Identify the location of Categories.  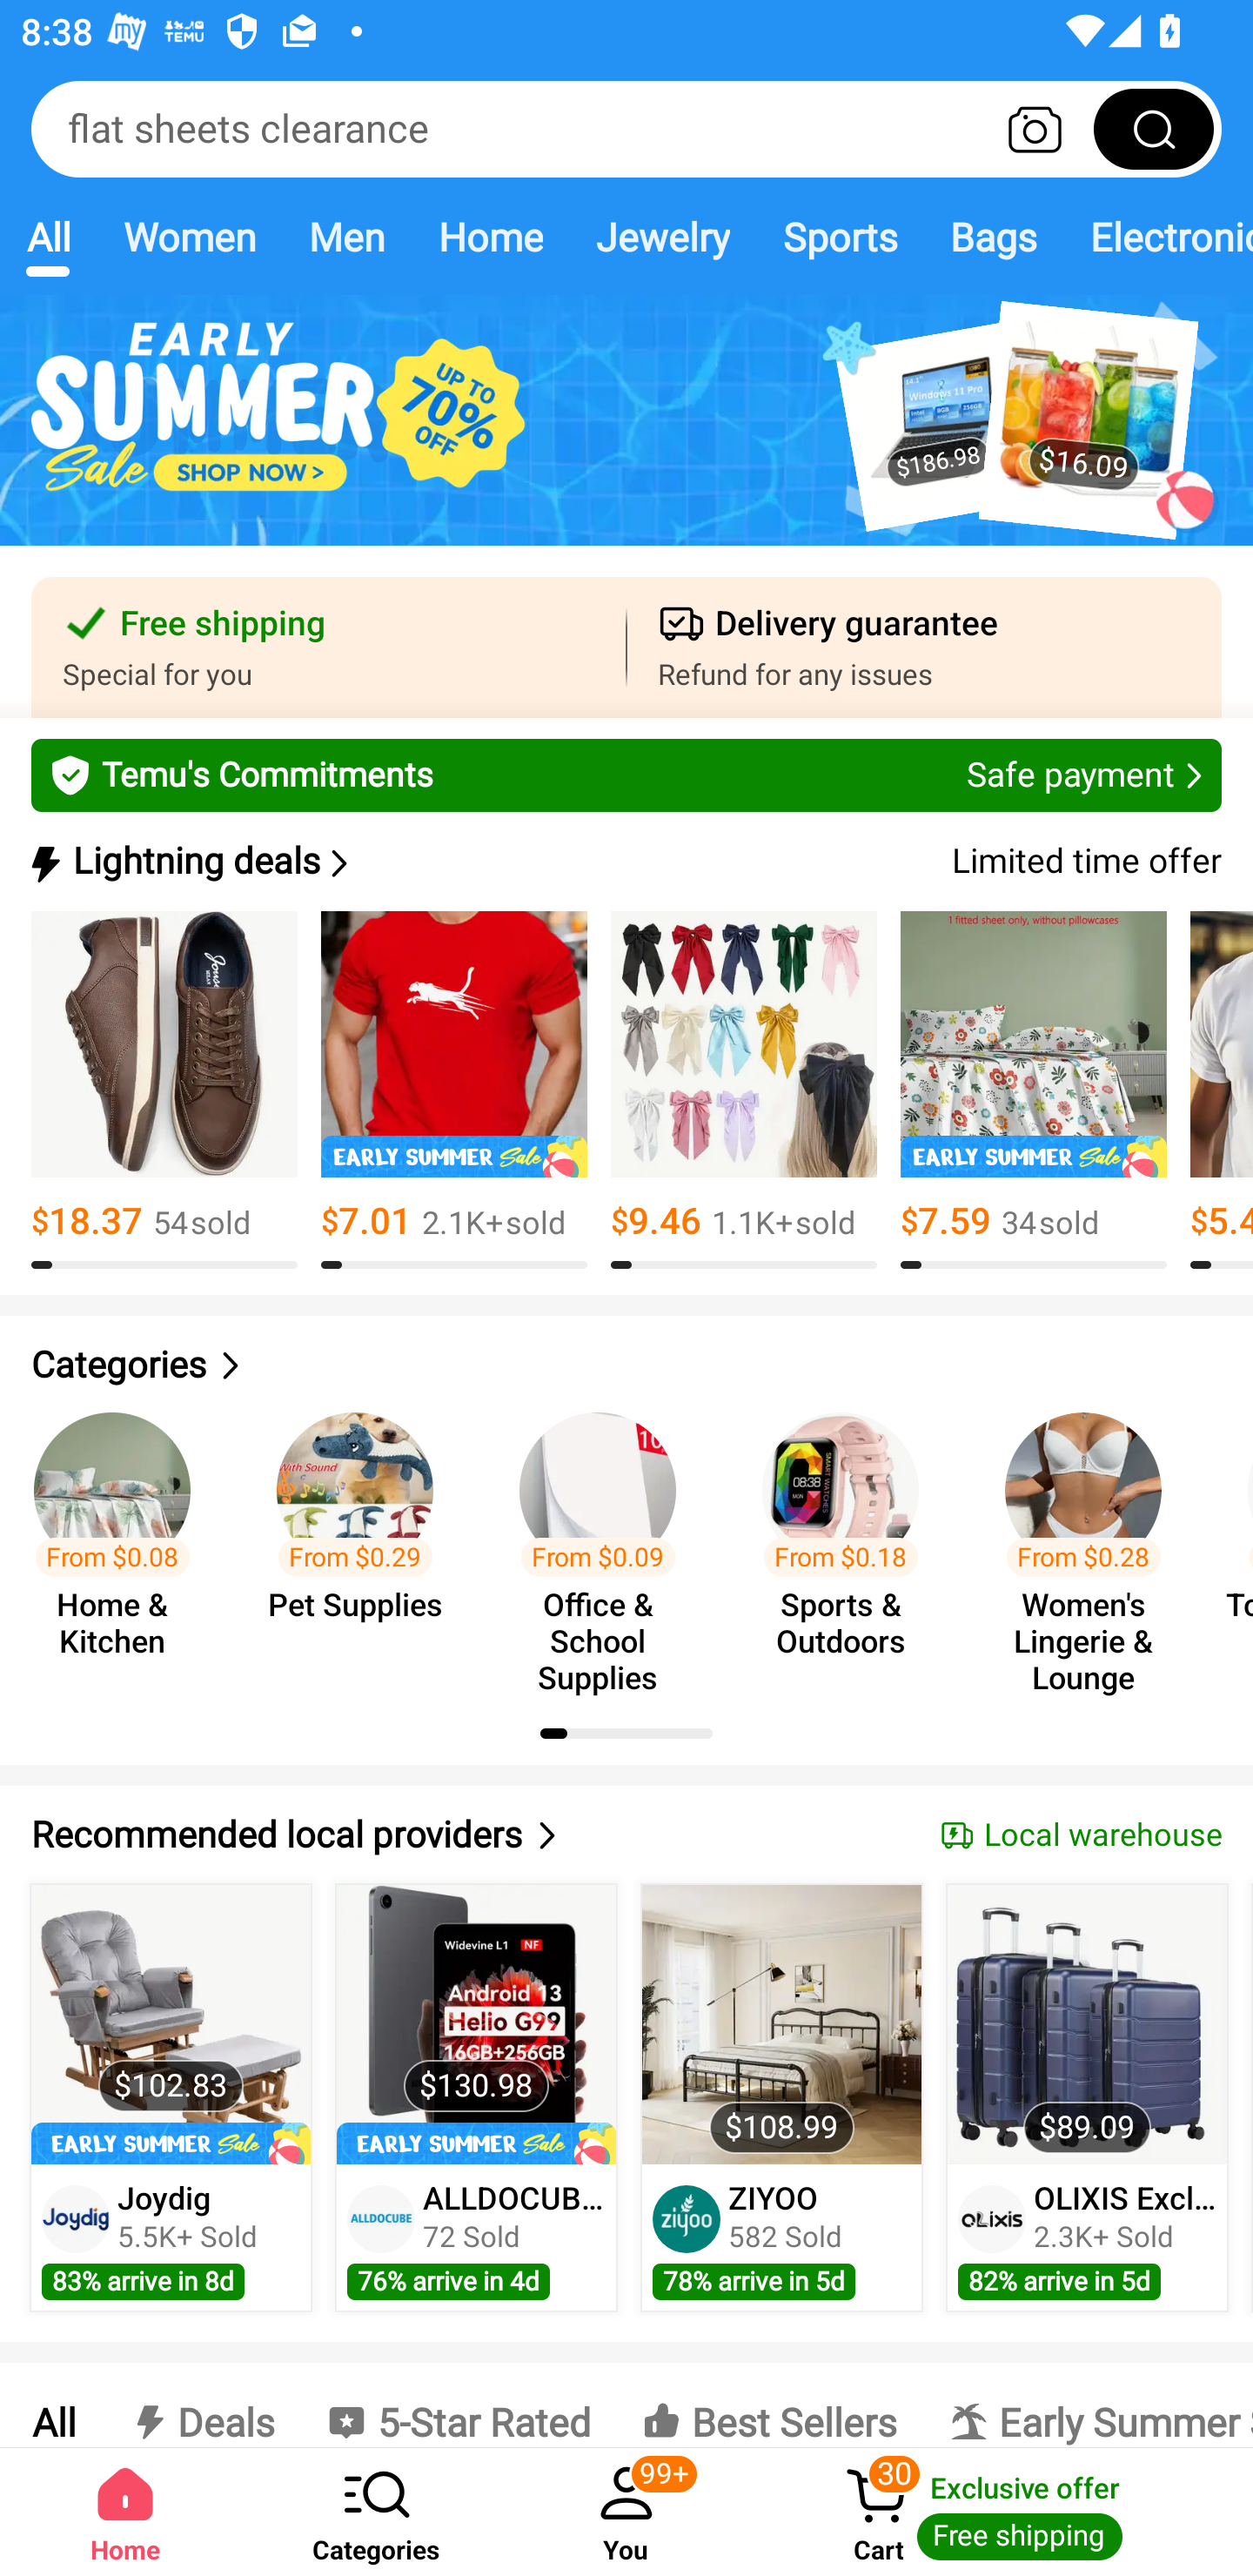
(376, 2512).